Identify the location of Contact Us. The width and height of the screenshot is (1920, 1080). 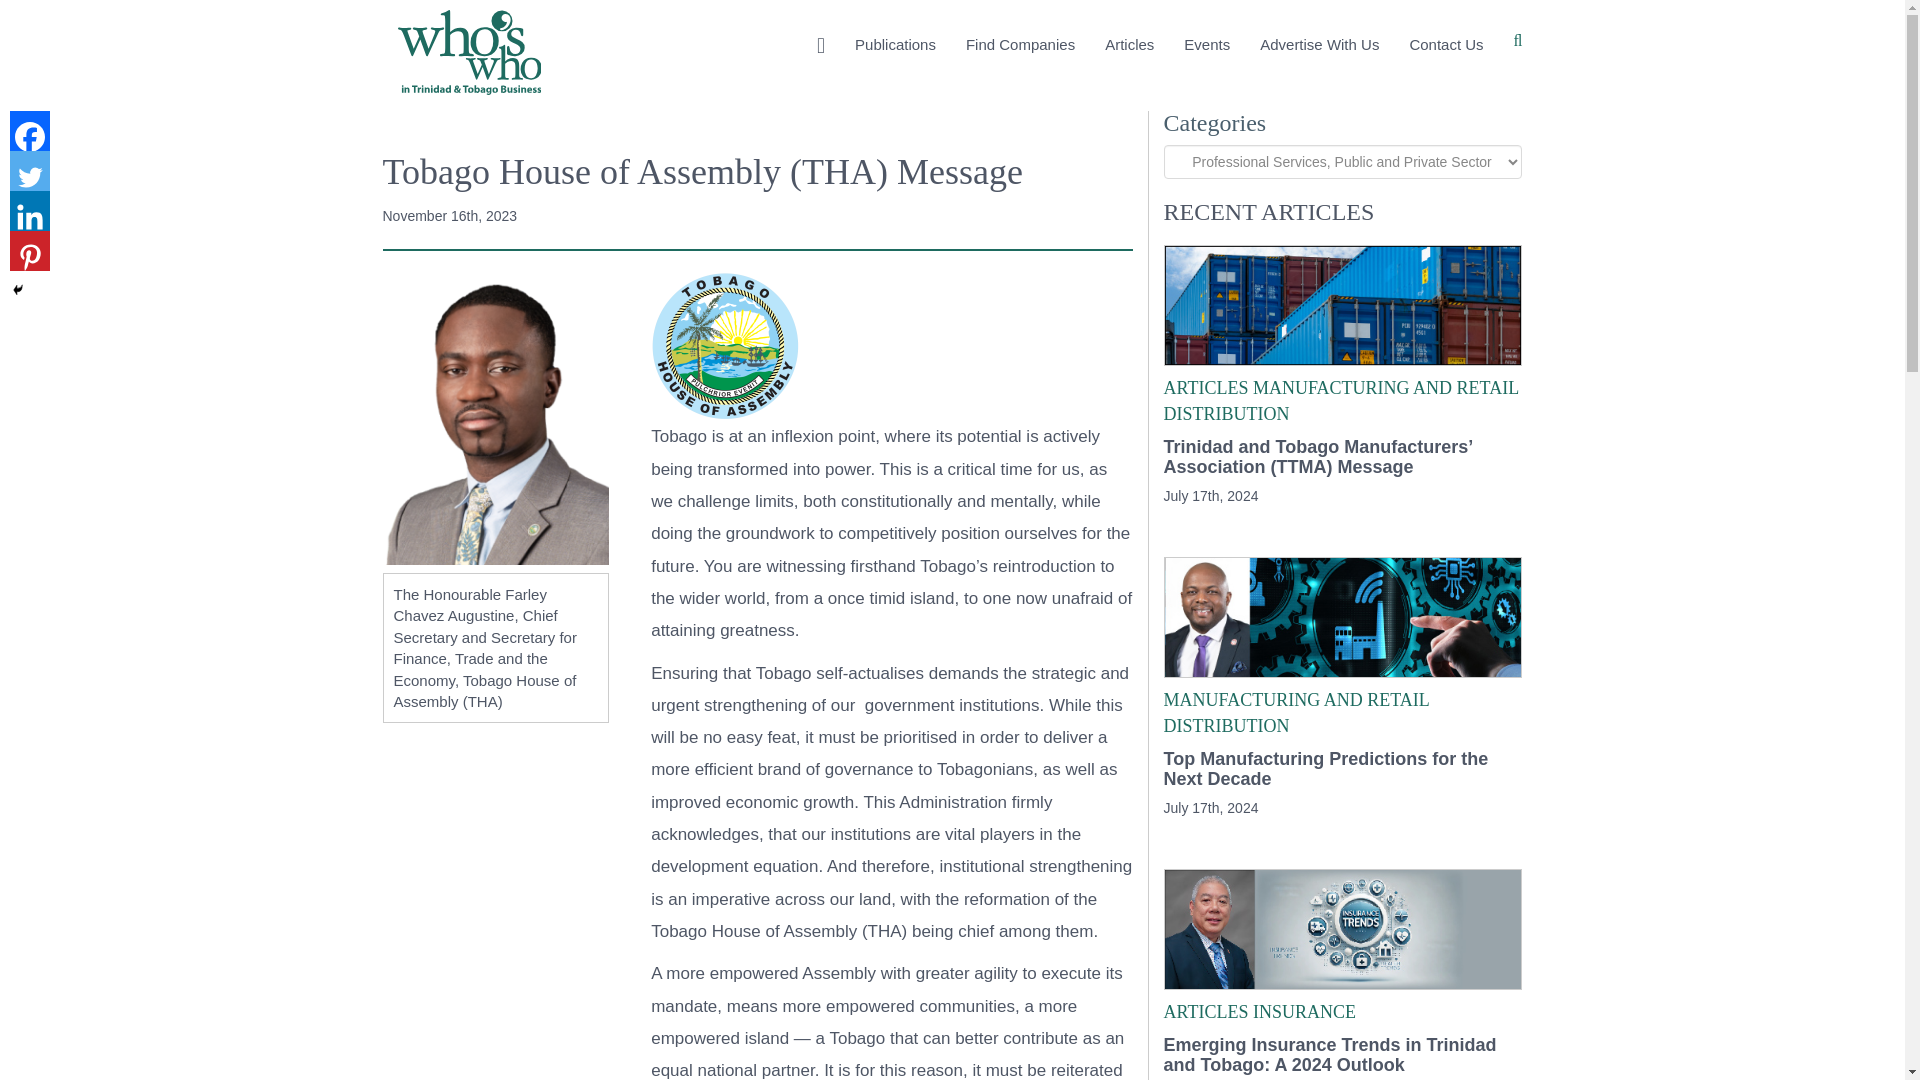
(1445, 46).